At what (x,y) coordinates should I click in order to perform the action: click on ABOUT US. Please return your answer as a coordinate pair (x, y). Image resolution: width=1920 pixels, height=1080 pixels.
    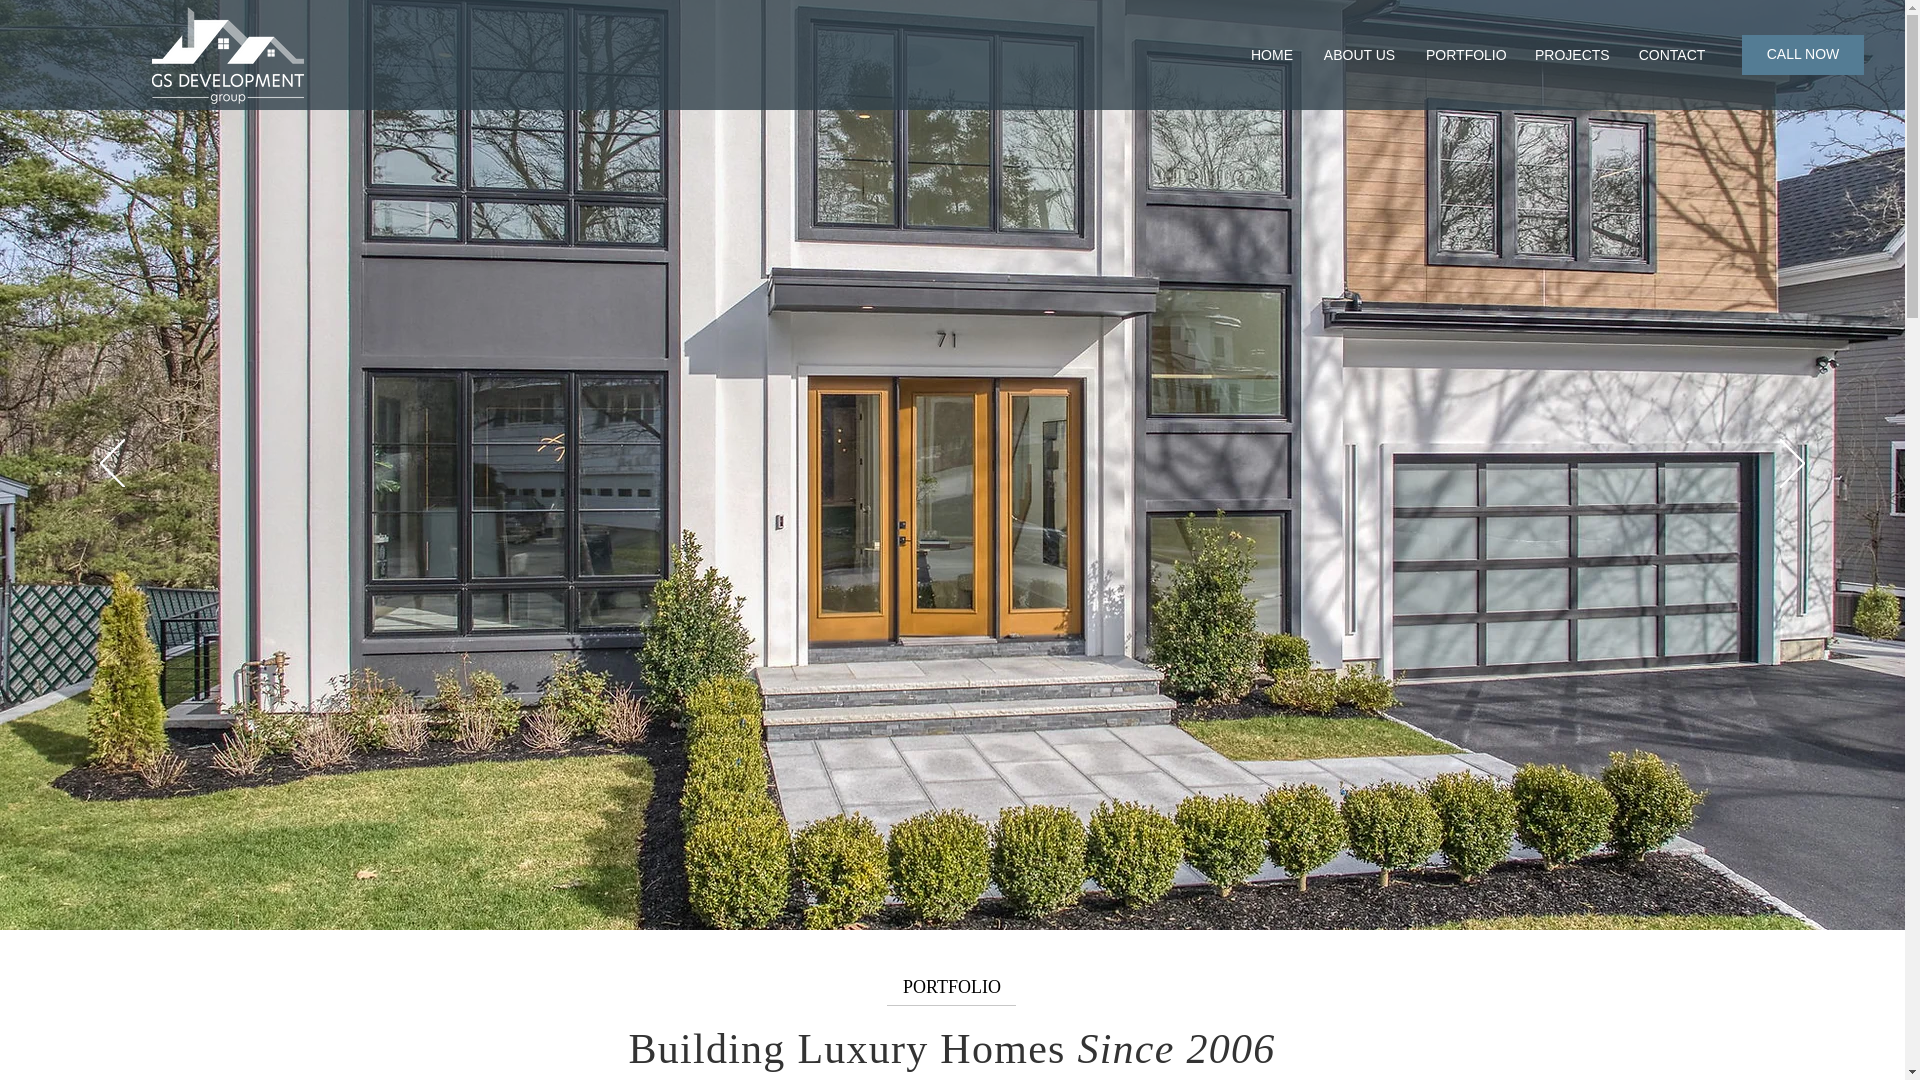
    Looking at the image, I should click on (1359, 54).